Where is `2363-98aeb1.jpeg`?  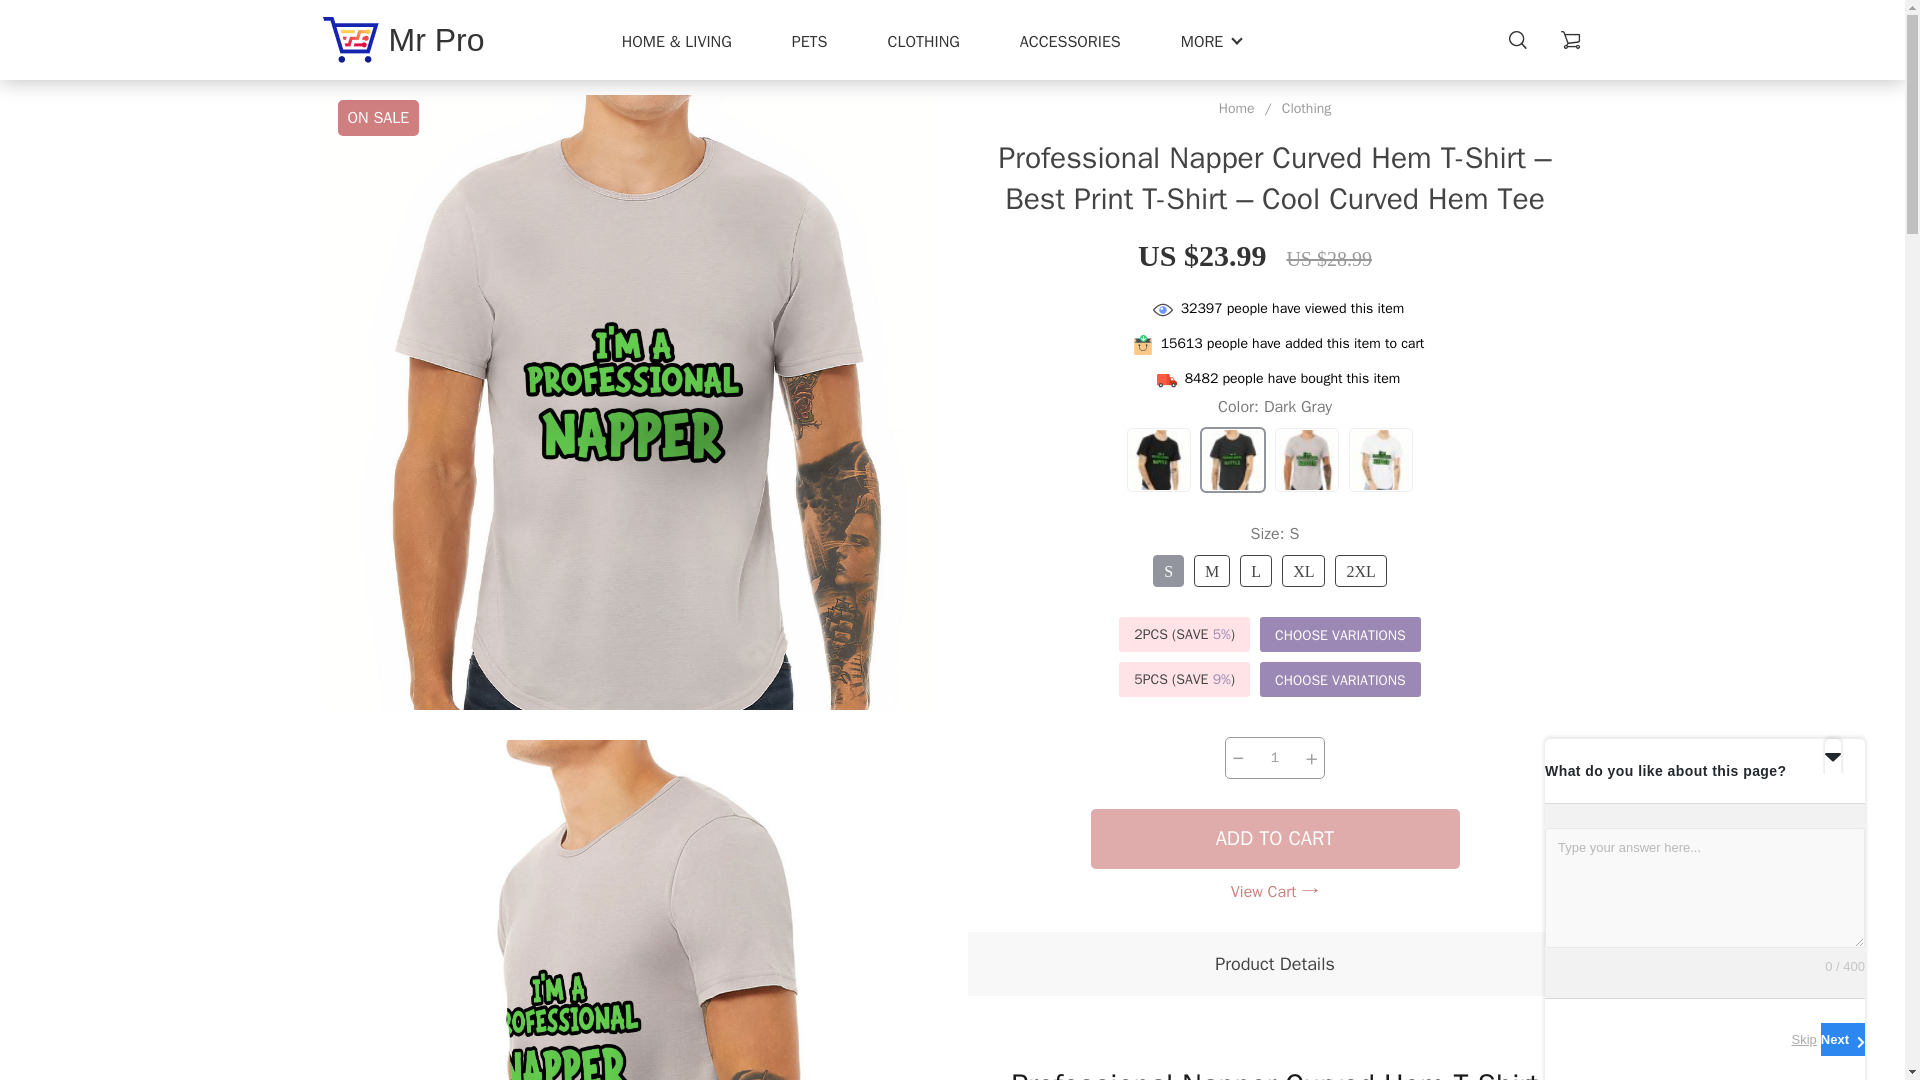 2363-98aeb1.jpeg is located at coordinates (629, 910).